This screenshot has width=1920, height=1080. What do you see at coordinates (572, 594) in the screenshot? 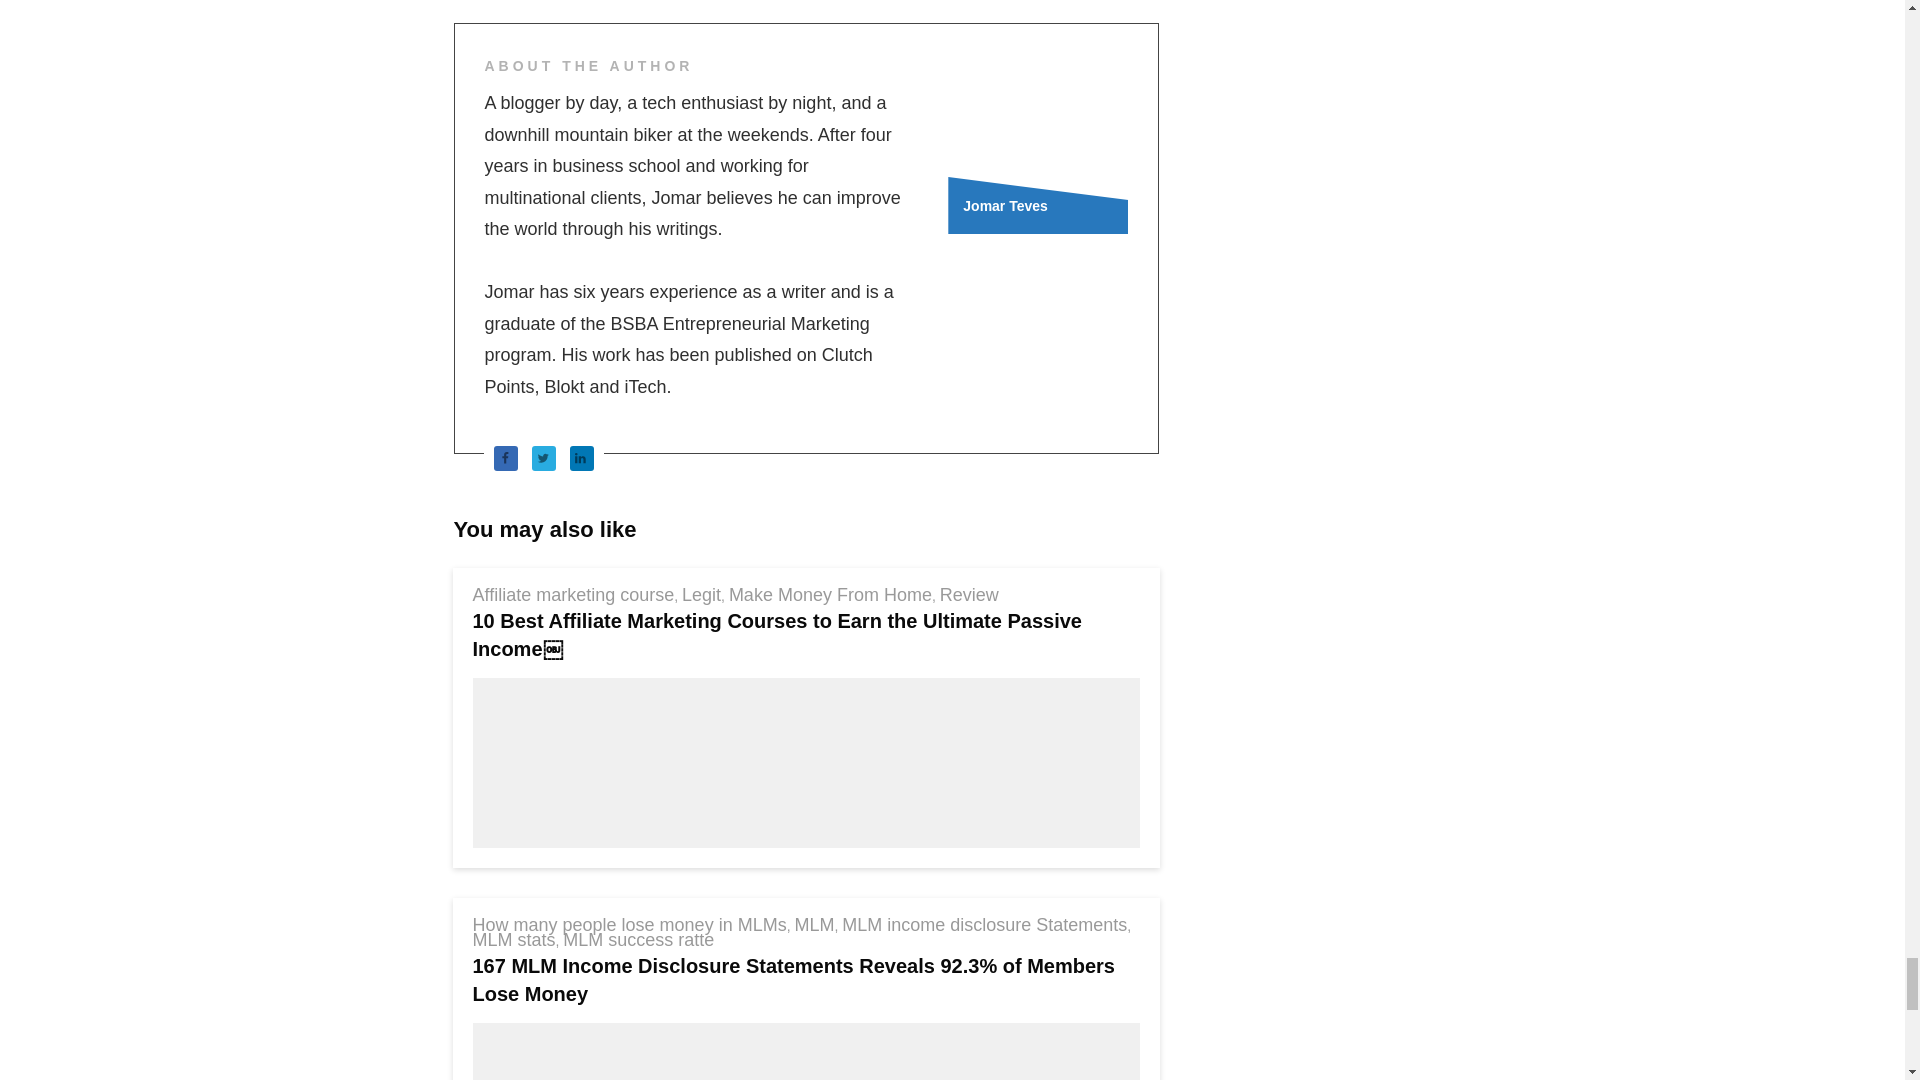
I see `Affiliate marketing course` at bounding box center [572, 594].